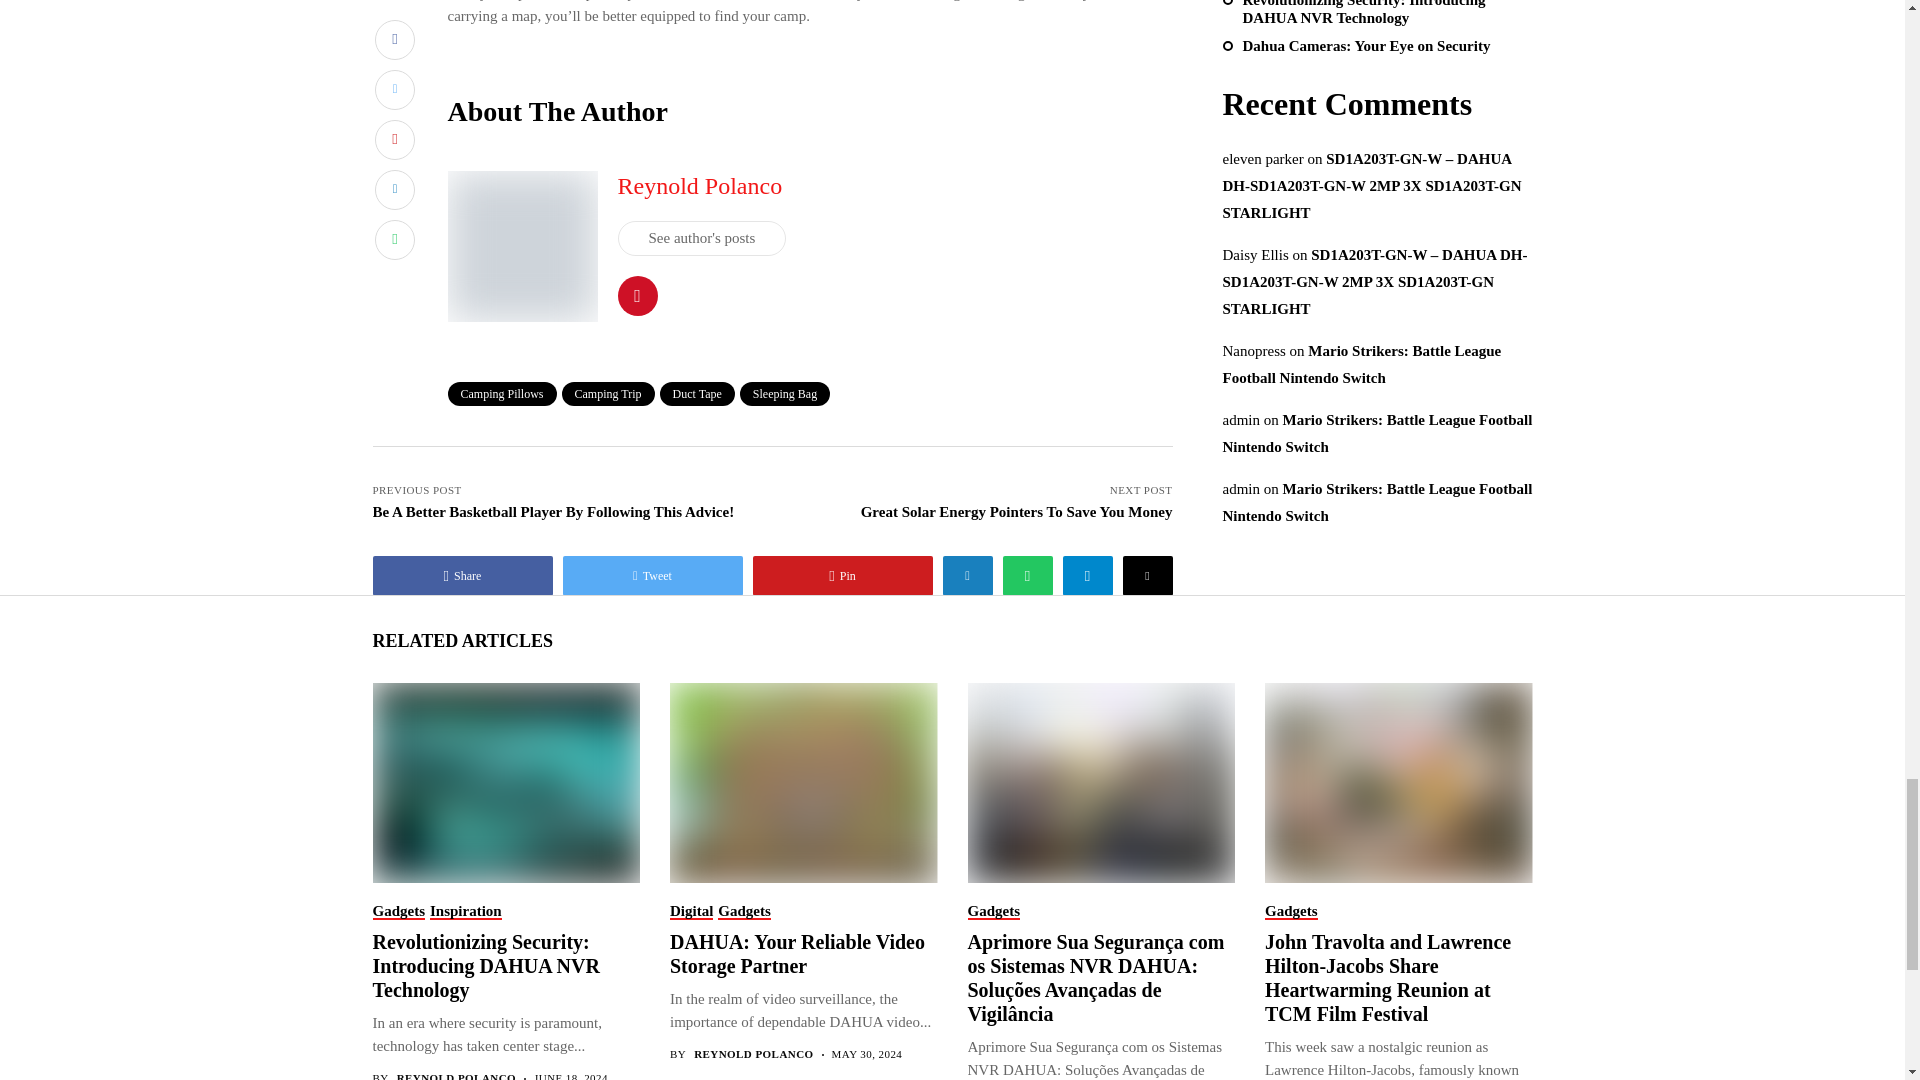  Describe the element at coordinates (456, 1076) in the screenshot. I see `Posts by Reynold Polanco` at that location.